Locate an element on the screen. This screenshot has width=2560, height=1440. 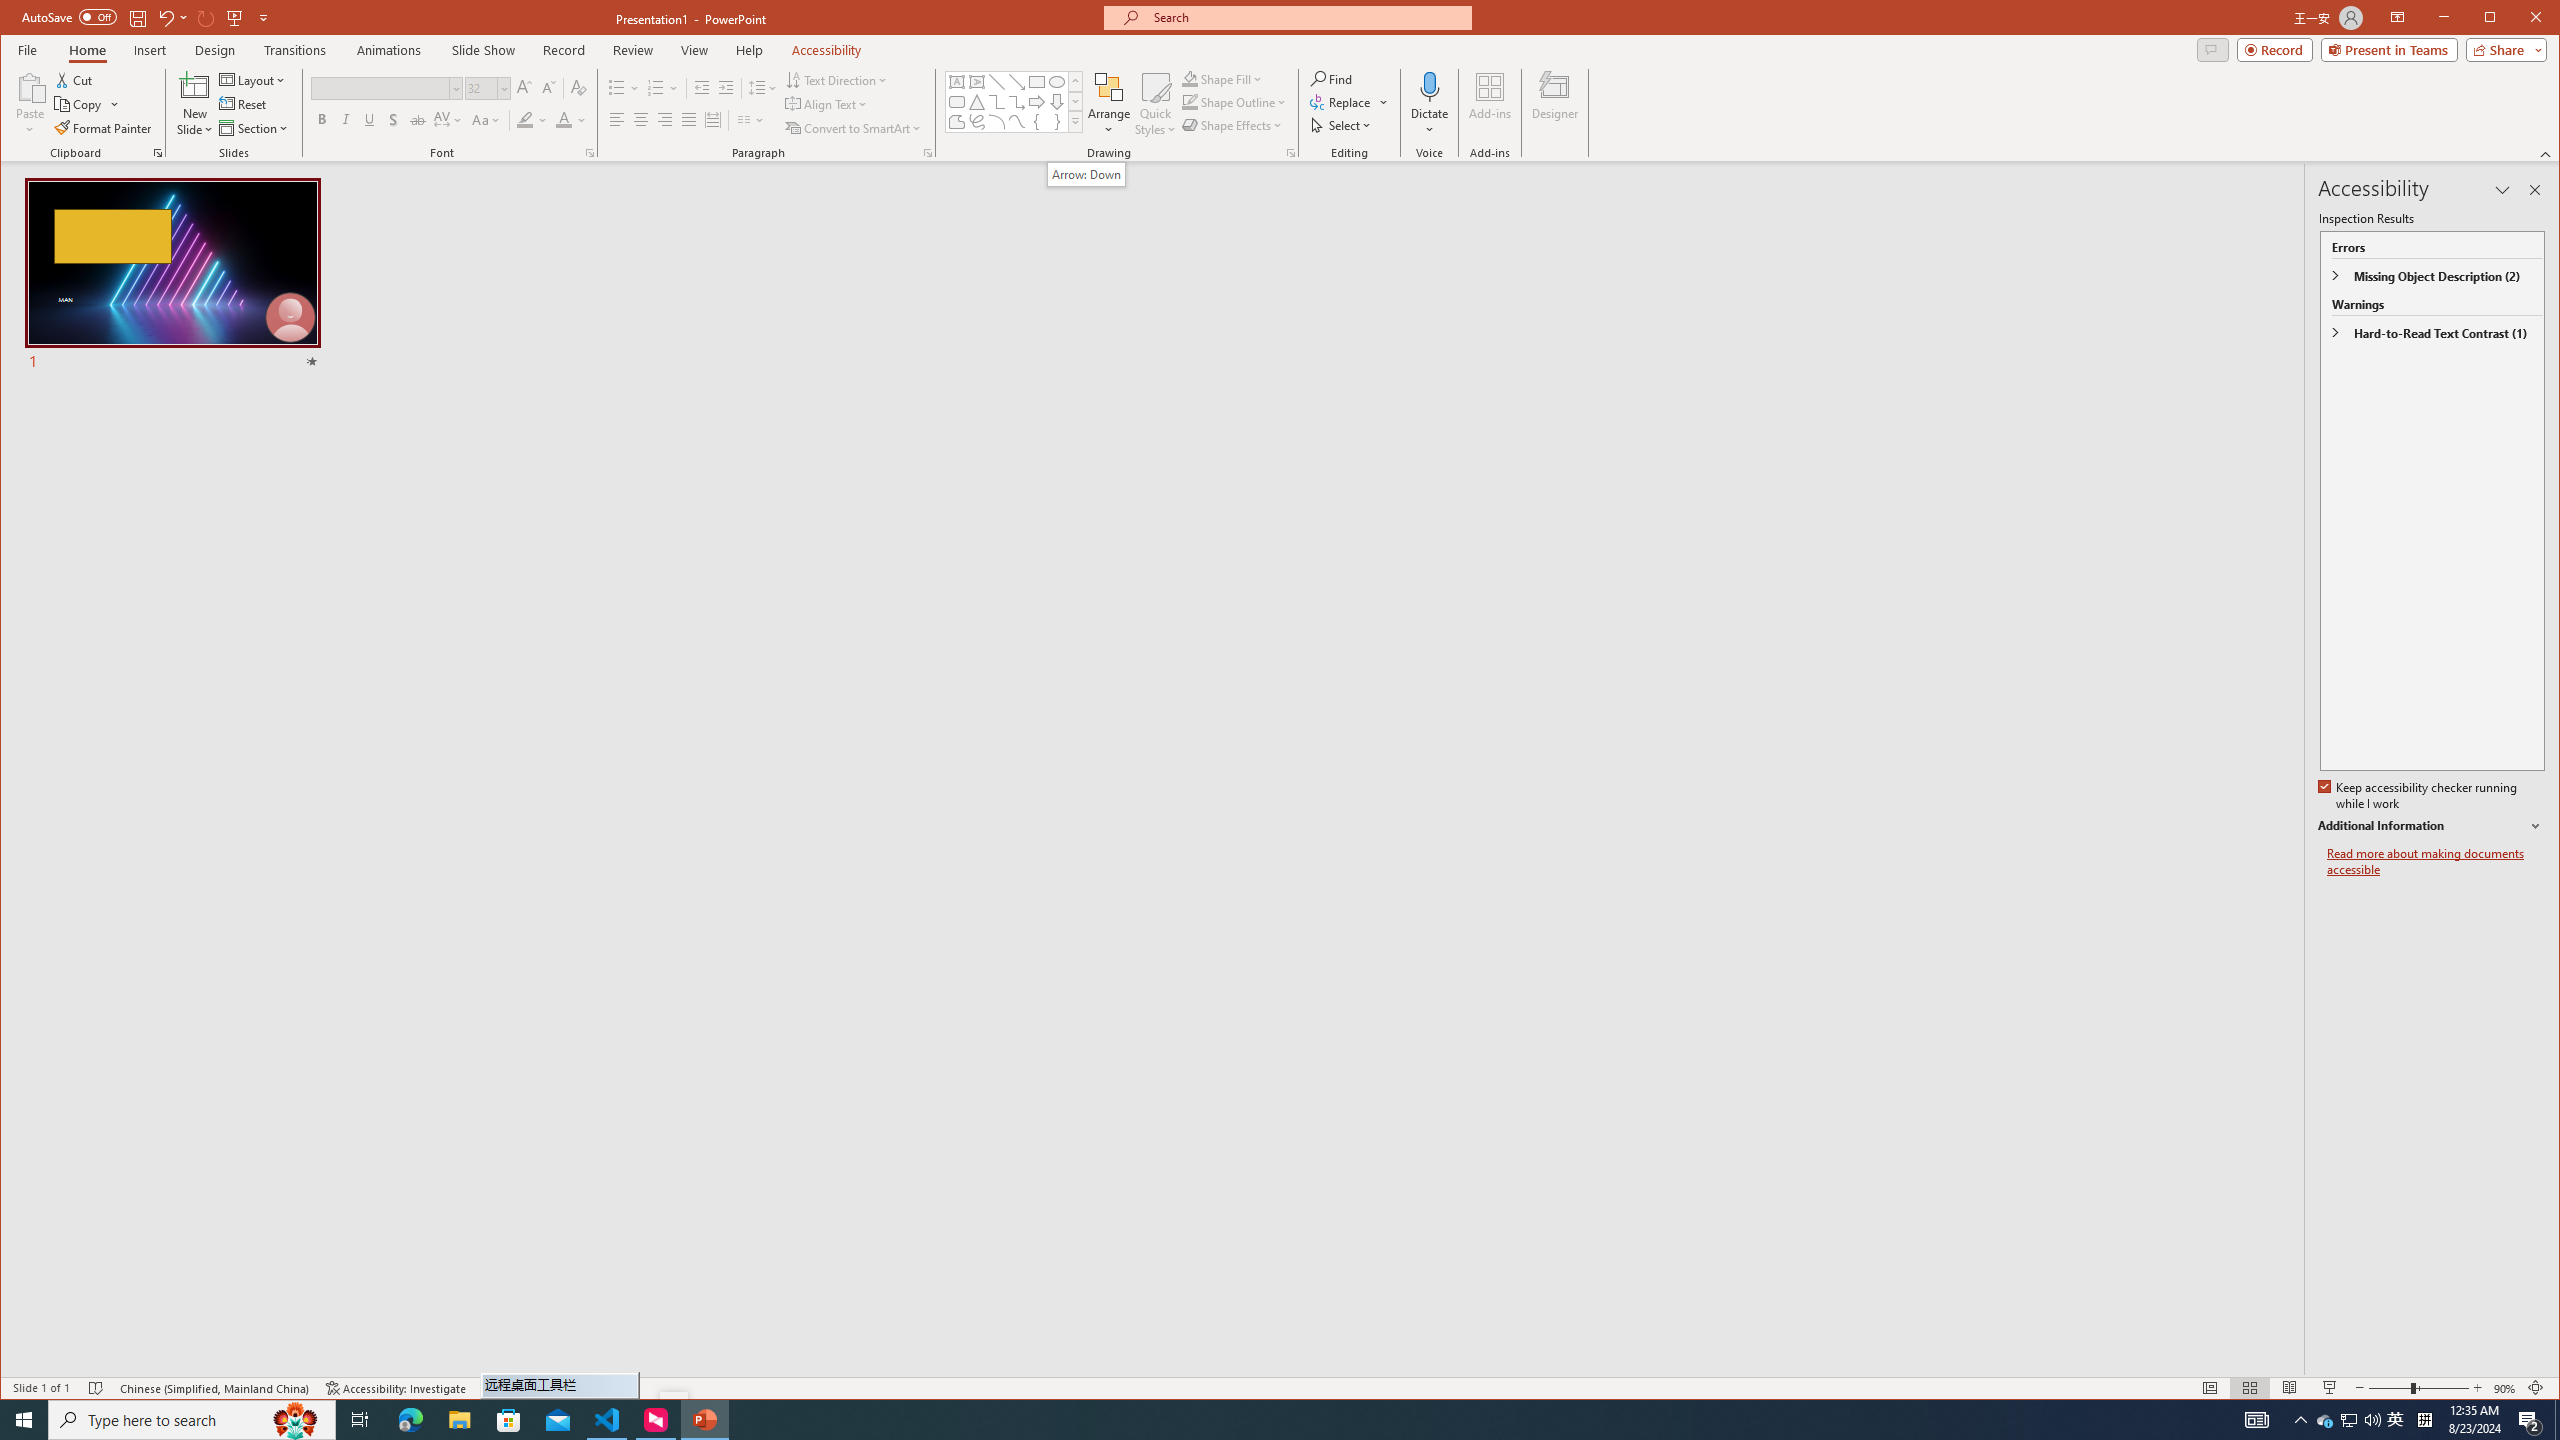
Shadow is located at coordinates (394, 120).